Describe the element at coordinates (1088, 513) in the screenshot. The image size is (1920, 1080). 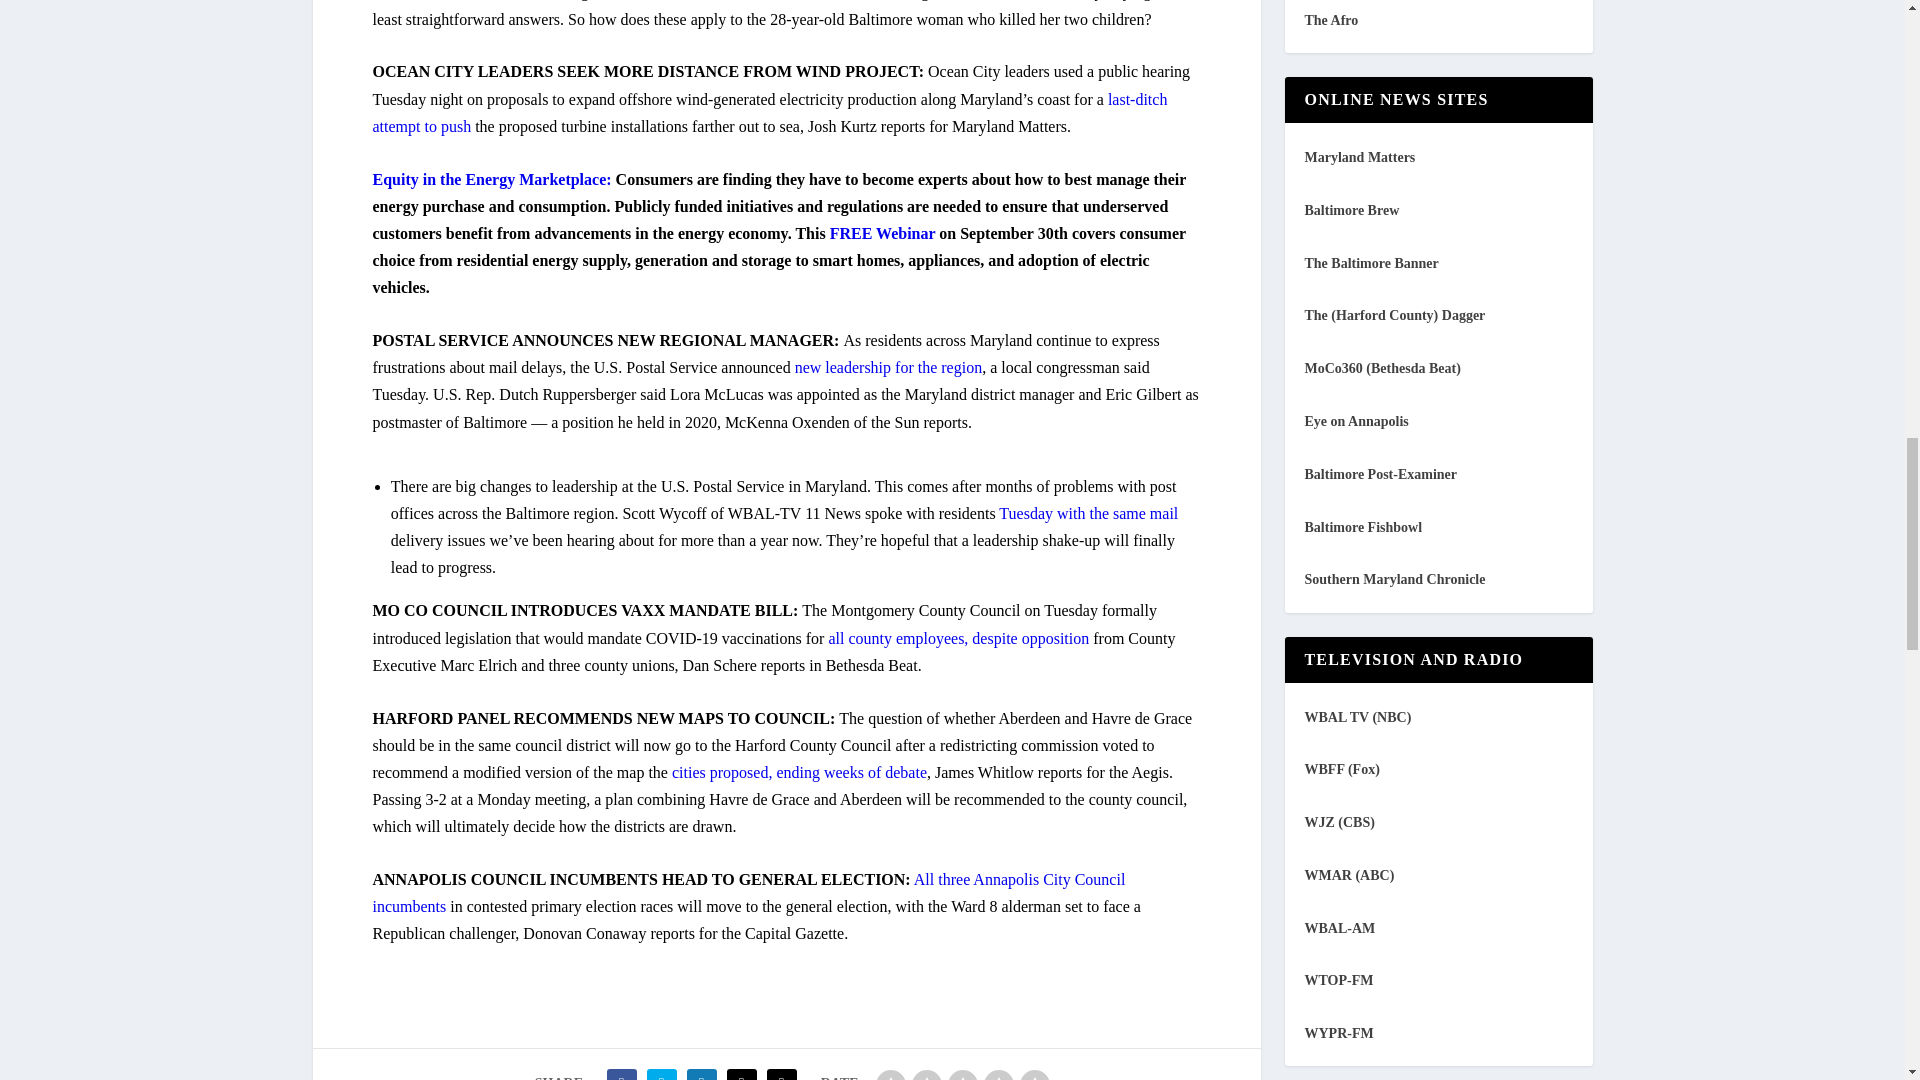
I see `Tuesday with the same mail` at that location.